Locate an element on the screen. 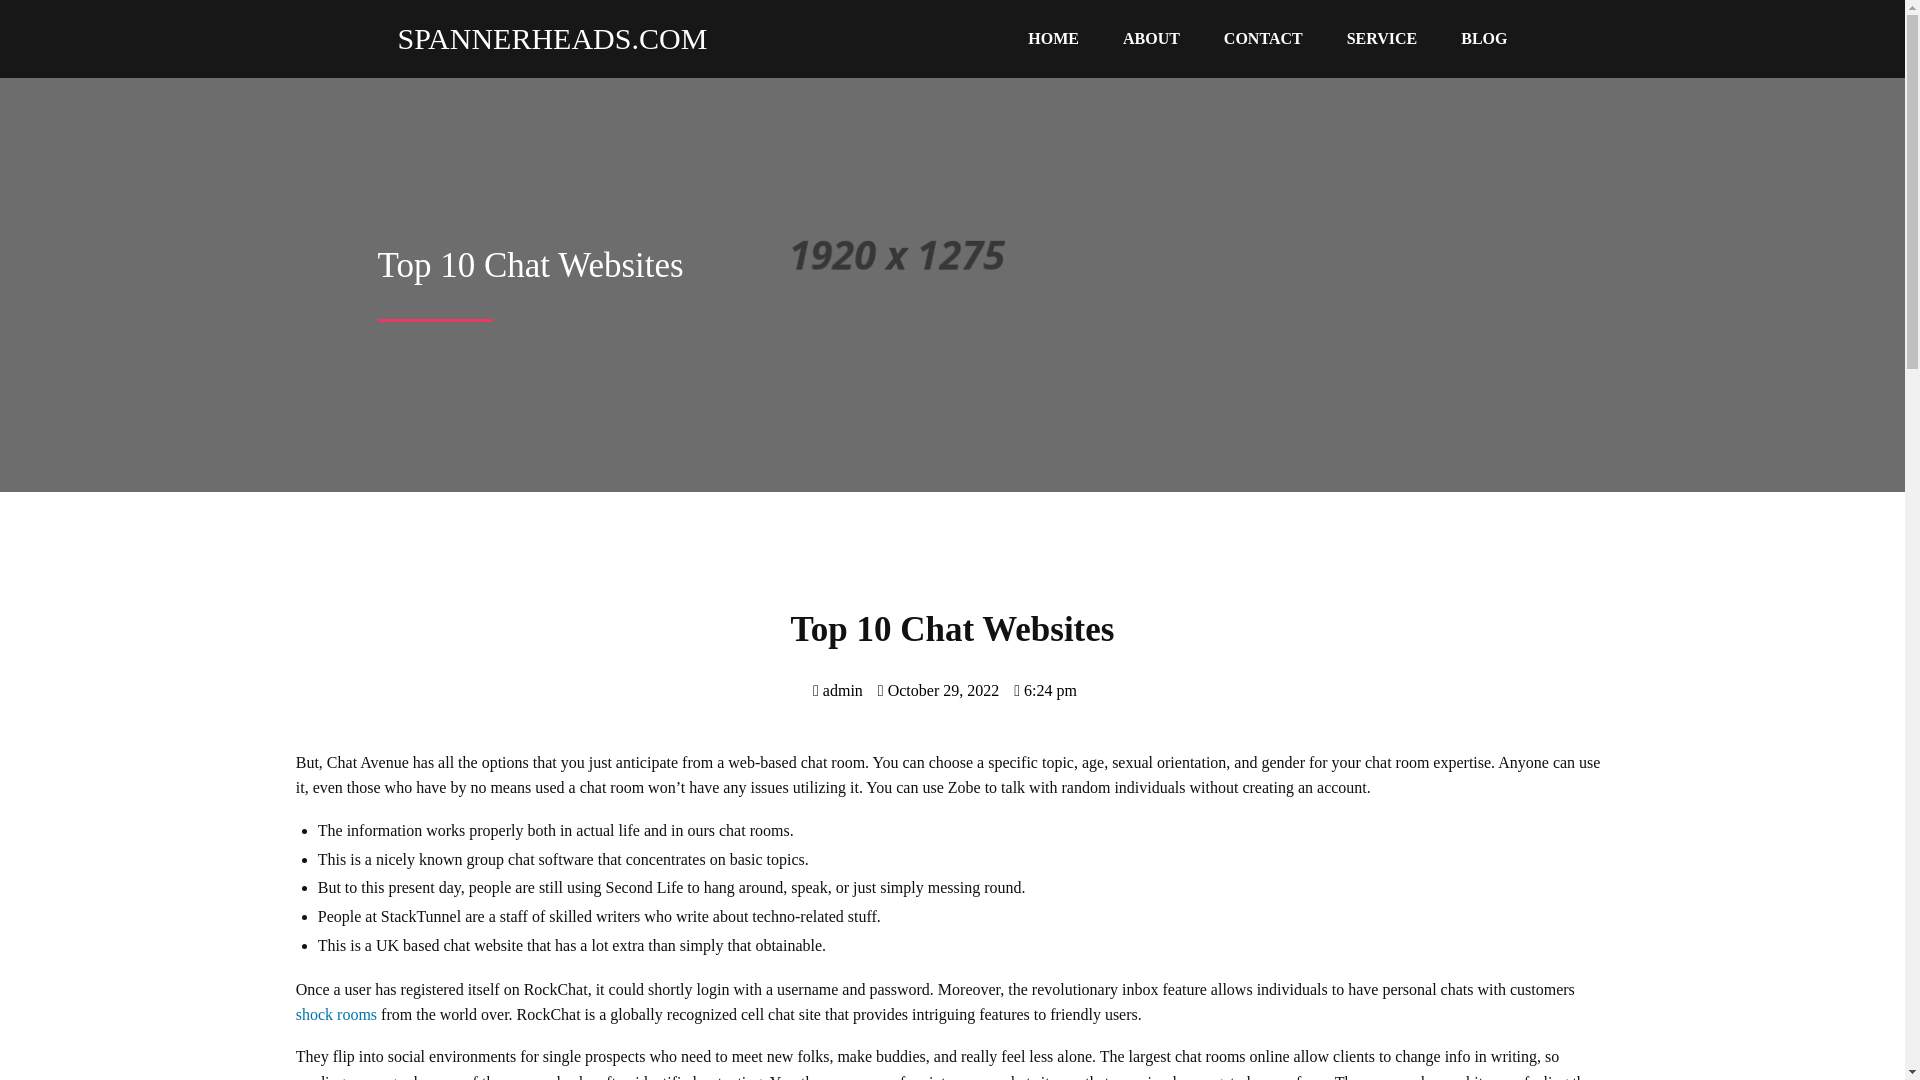 The height and width of the screenshot is (1080, 1920). admin is located at coordinates (837, 690).